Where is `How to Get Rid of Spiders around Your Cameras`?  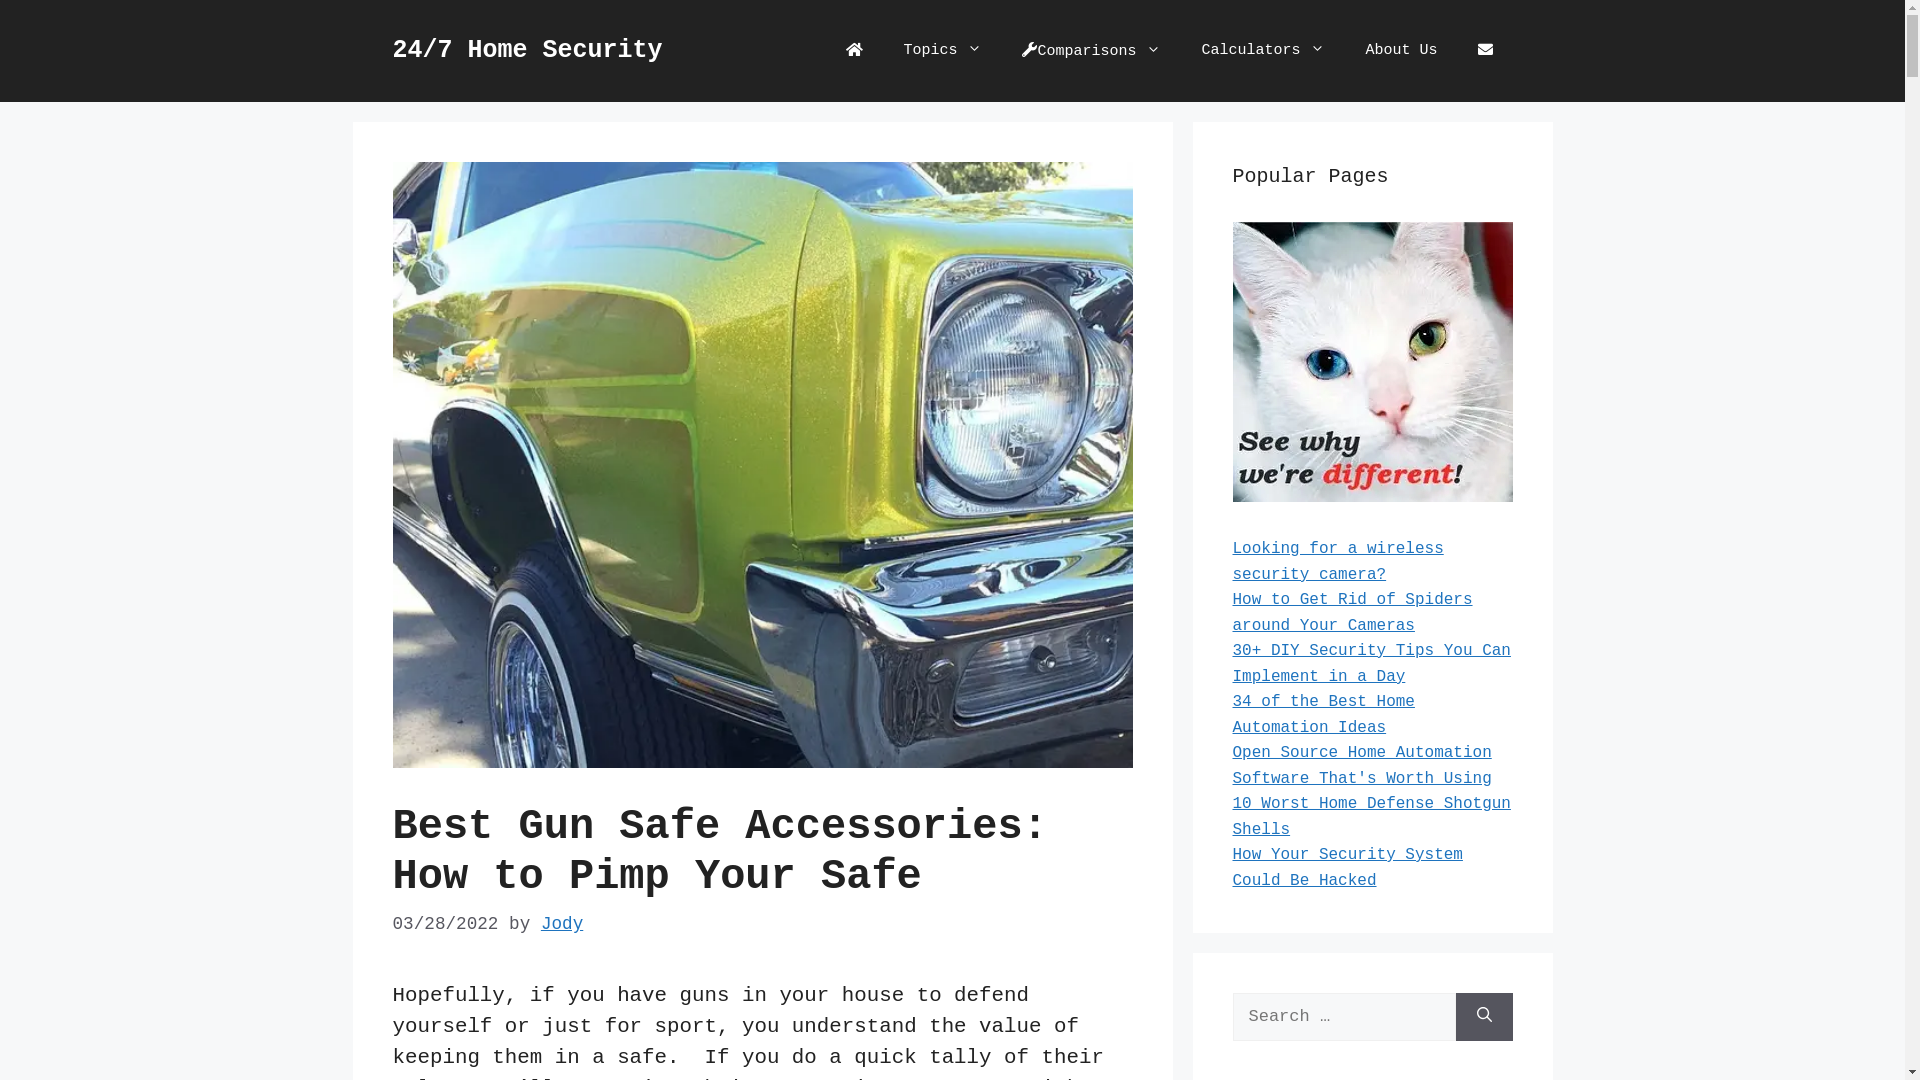 How to Get Rid of Spiders around Your Cameras is located at coordinates (1352, 612).